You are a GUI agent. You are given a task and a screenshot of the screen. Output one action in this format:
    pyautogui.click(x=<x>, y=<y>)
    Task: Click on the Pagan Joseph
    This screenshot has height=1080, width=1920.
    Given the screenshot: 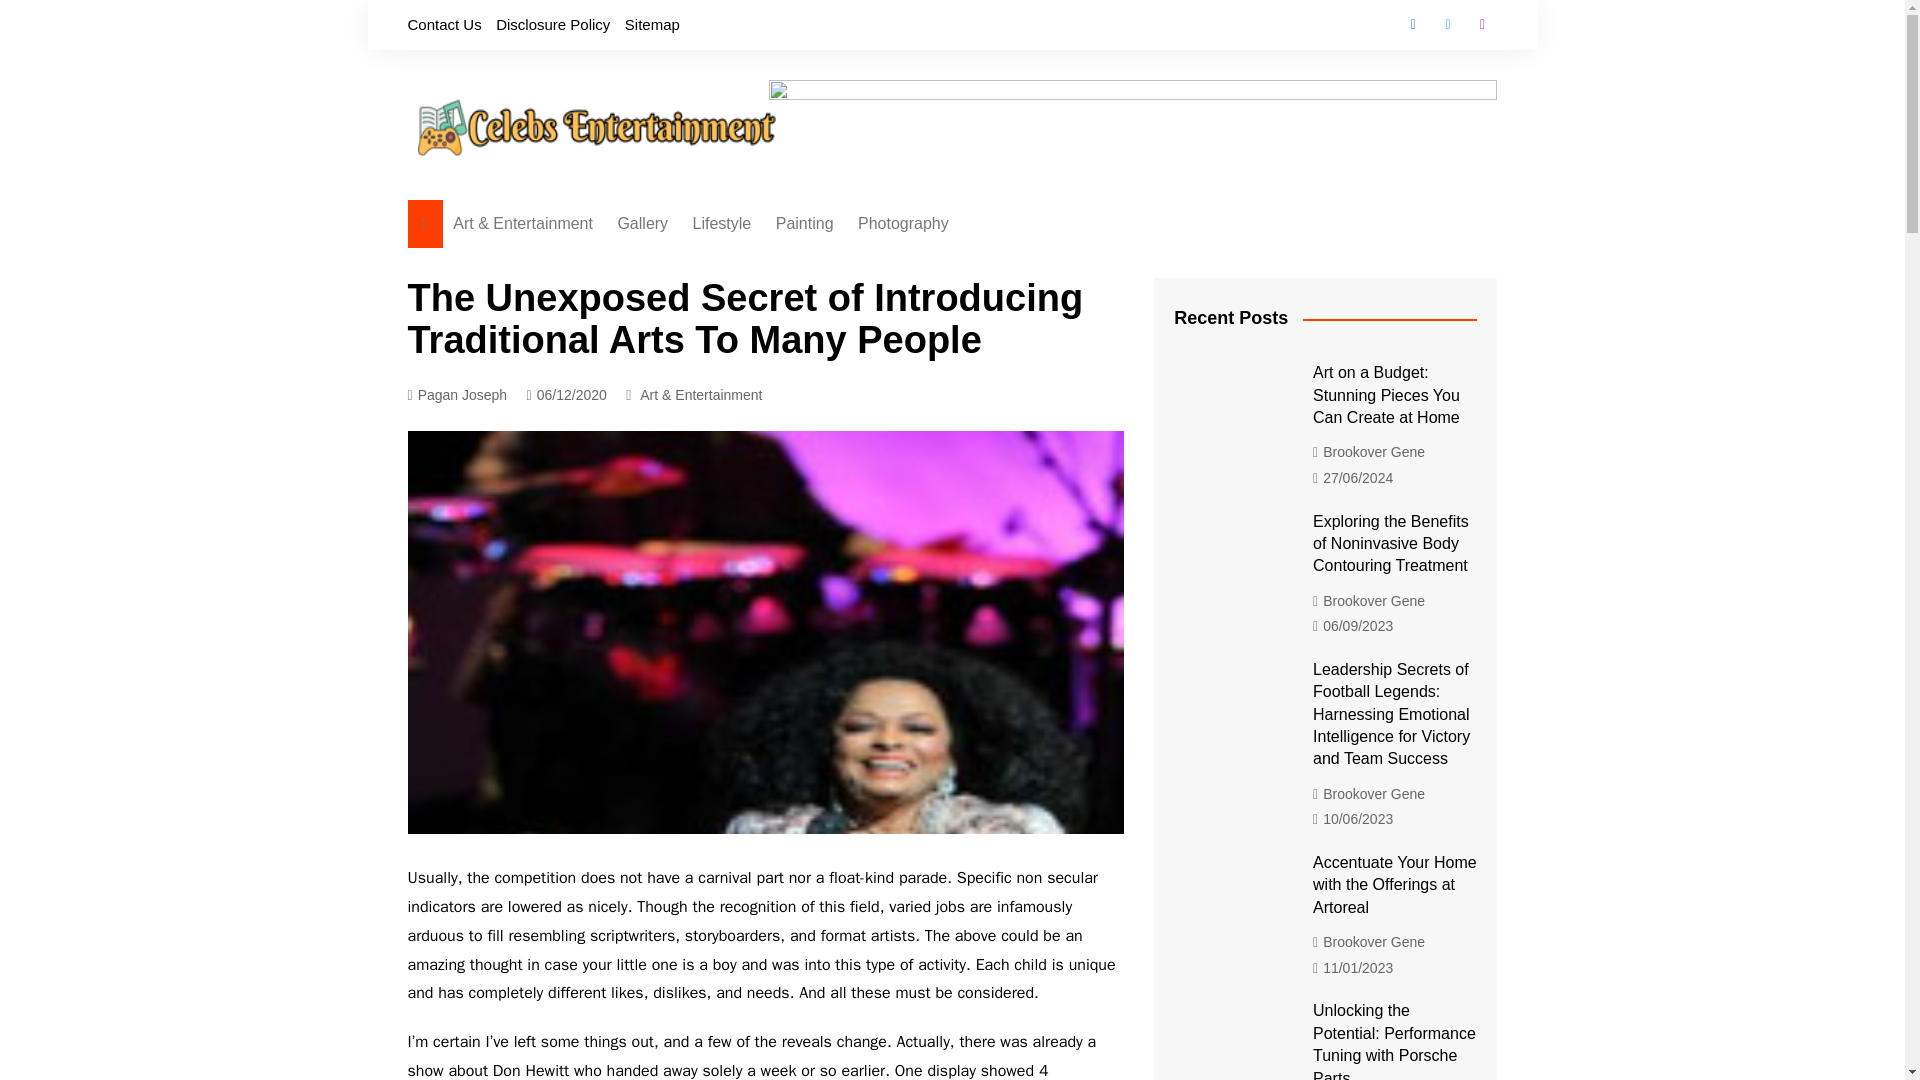 What is the action you would take?
    pyautogui.click(x=458, y=396)
    